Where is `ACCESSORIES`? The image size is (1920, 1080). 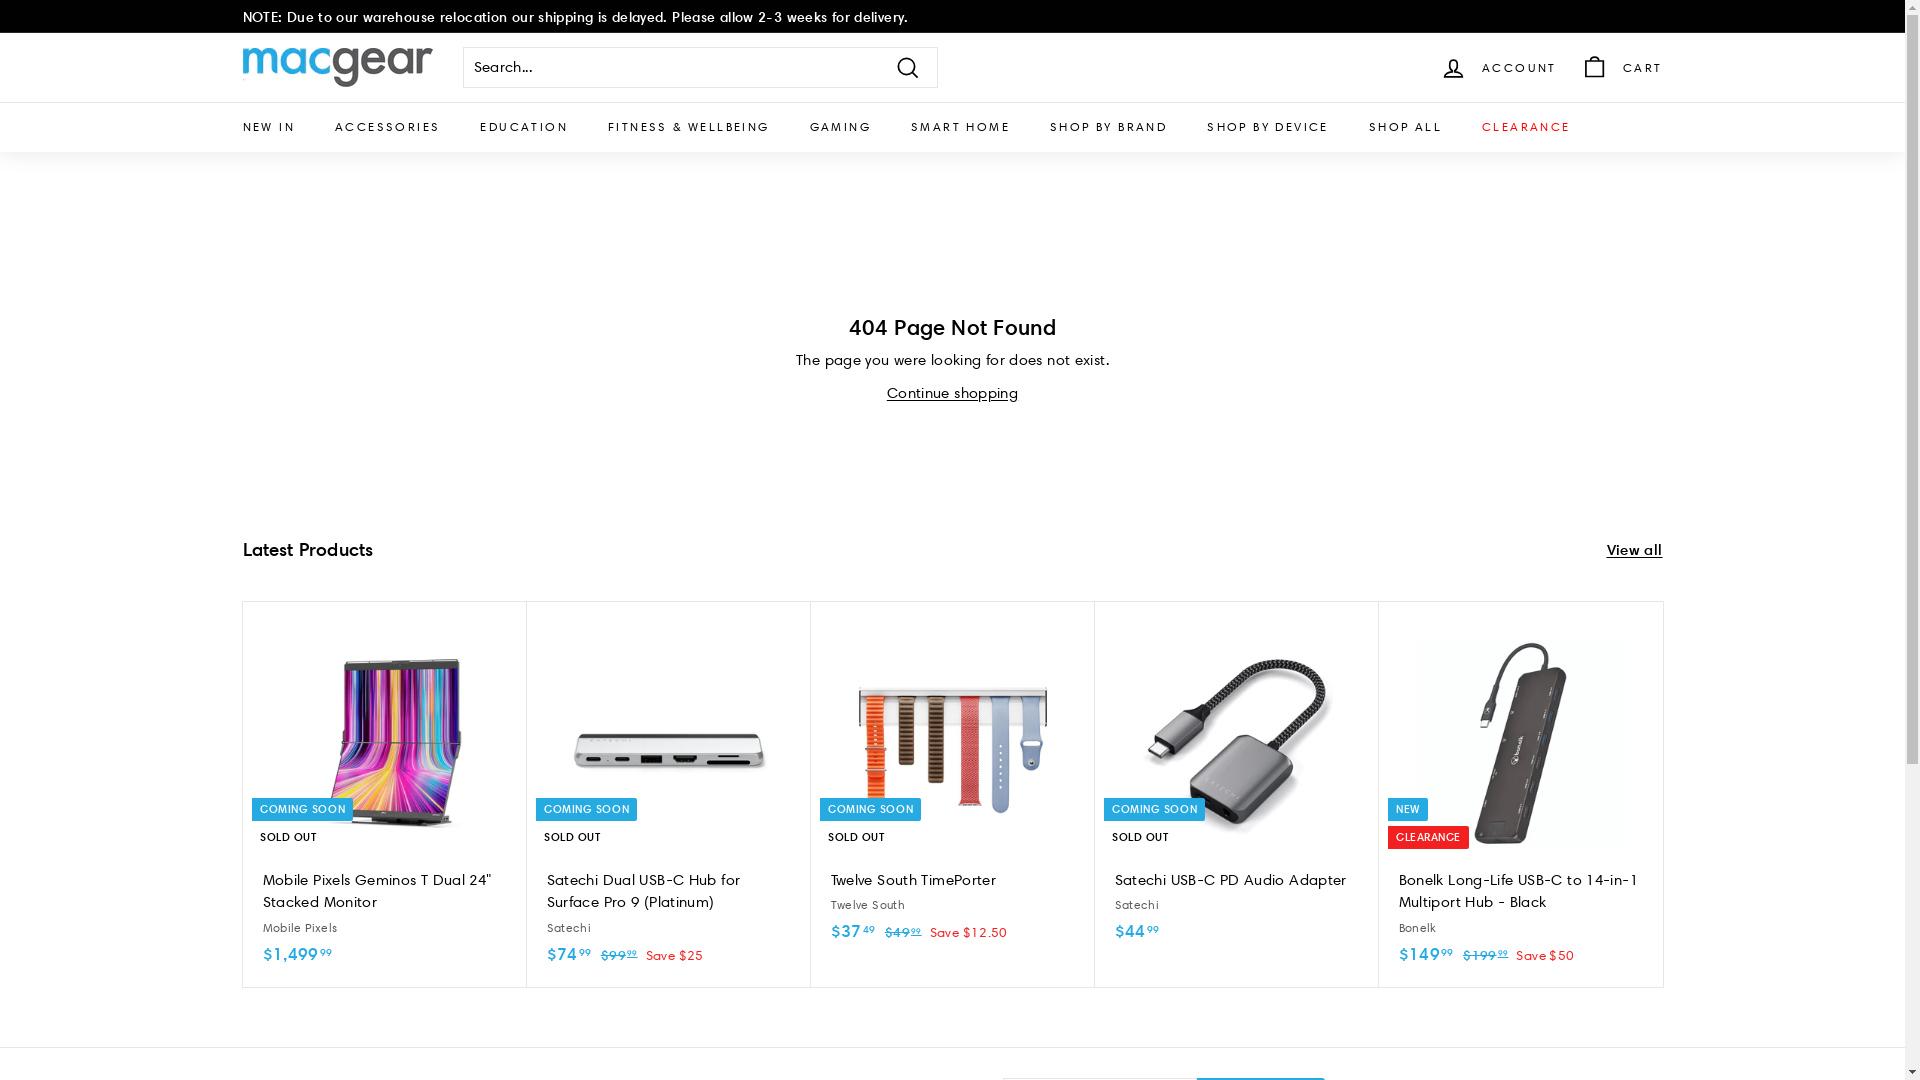
ACCESSORIES is located at coordinates (388, 127).